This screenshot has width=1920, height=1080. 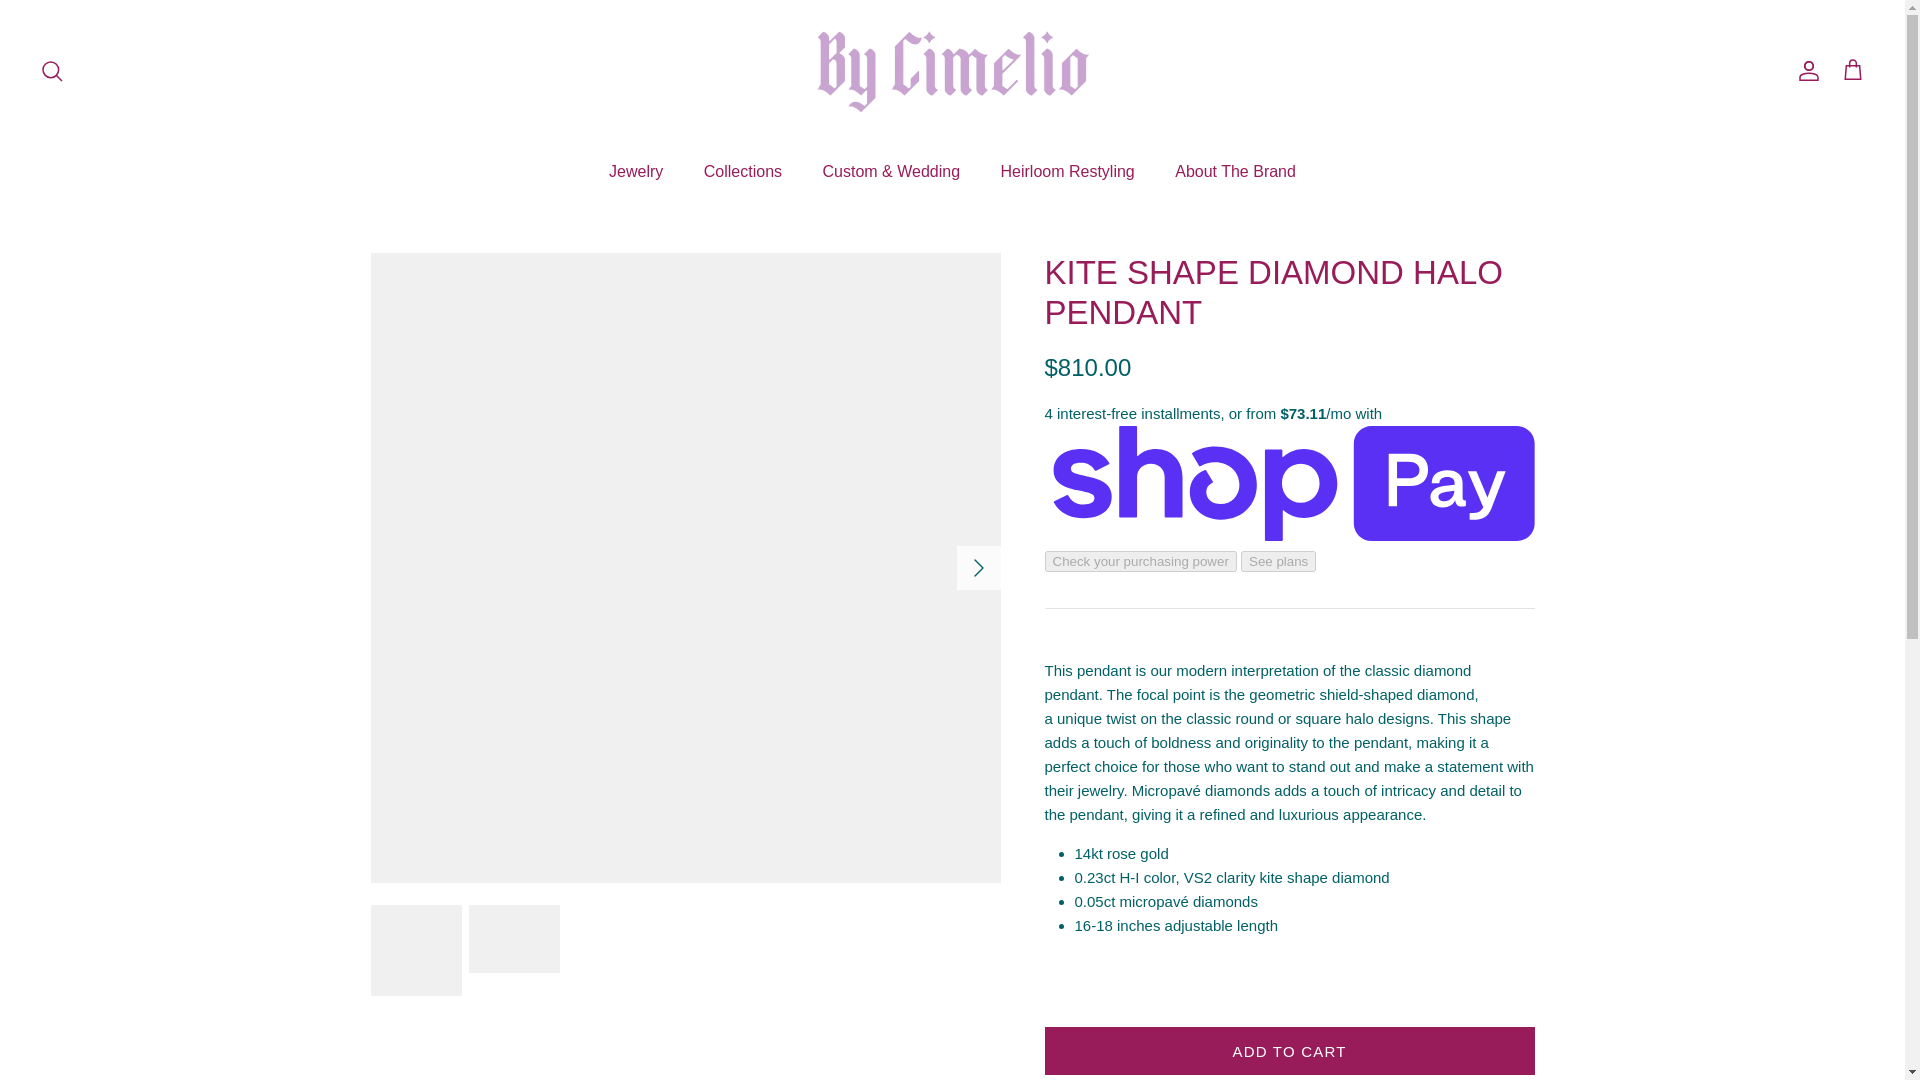 What do you see at coordinates (978, 568) in the screenshot?
I see `RIGHT` at bounding box center [978, 568].